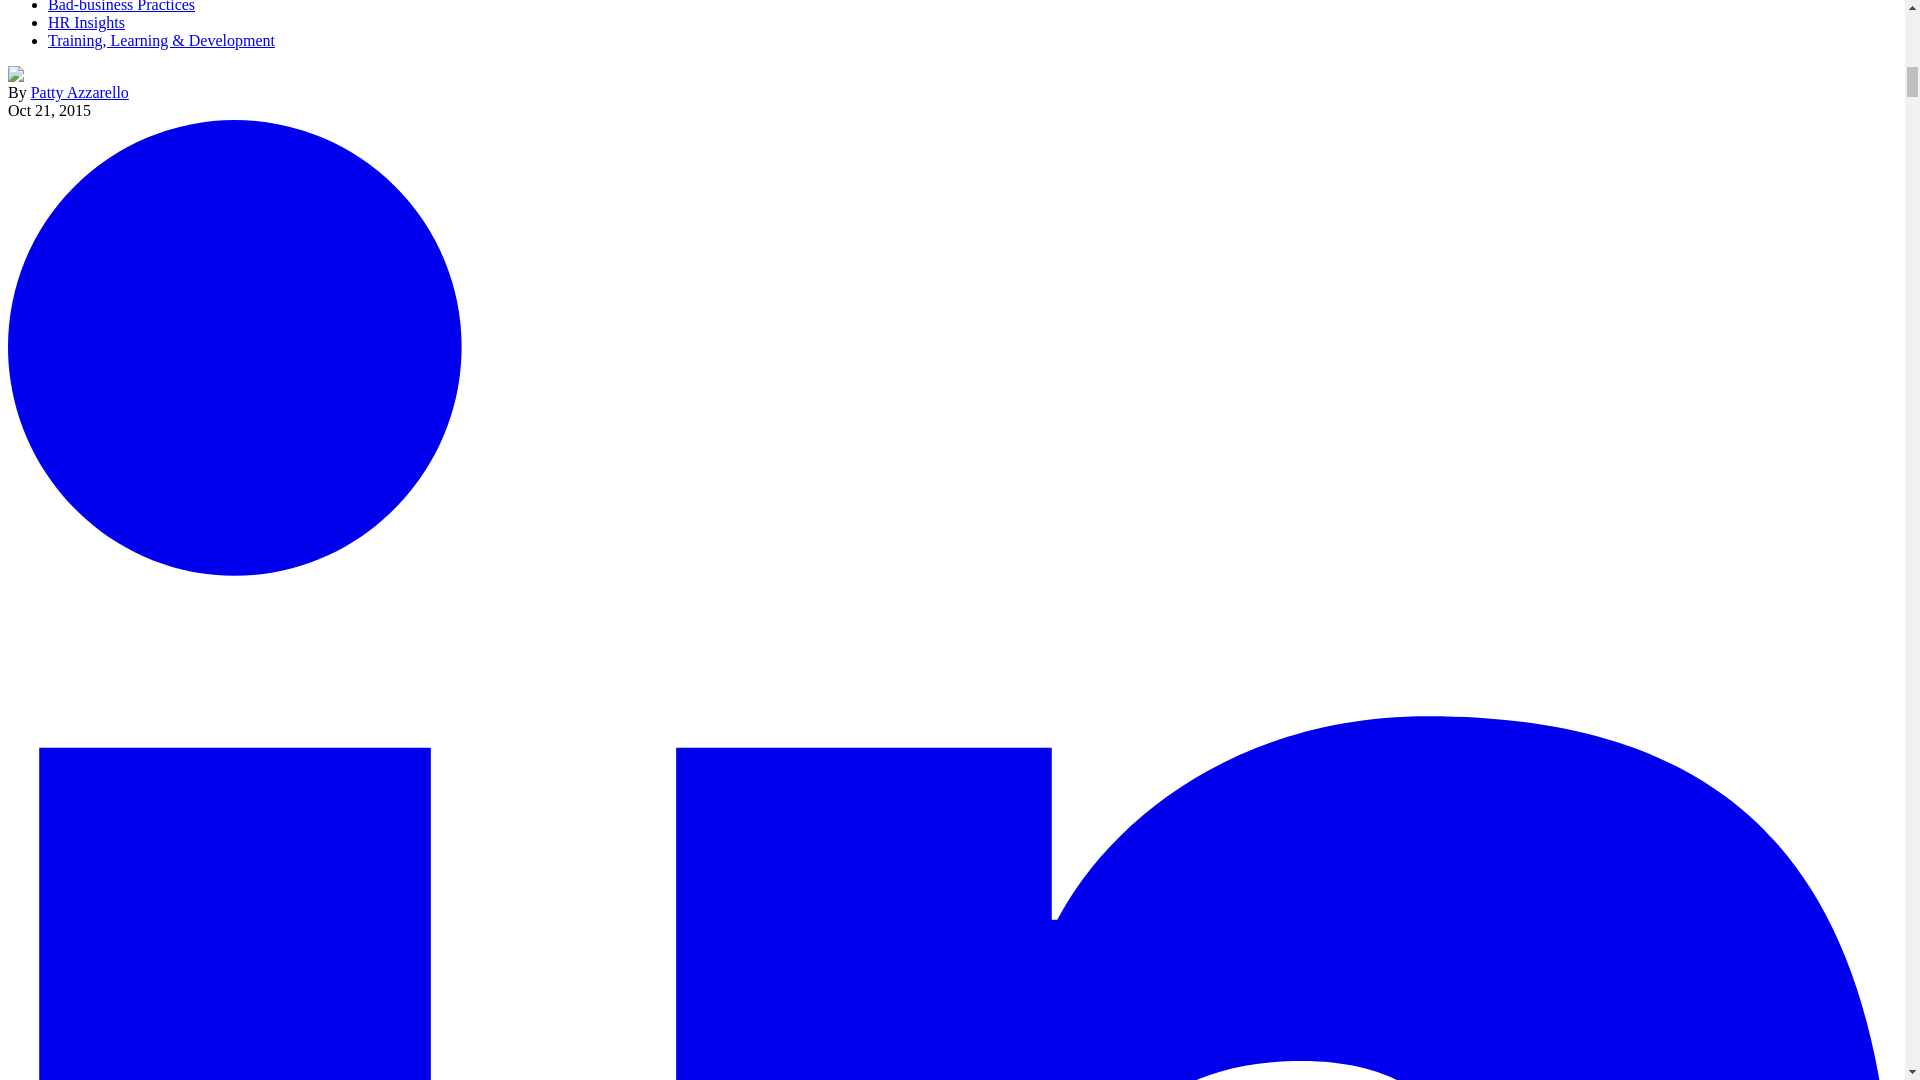 The height and width of the screenshot is (1080, 1920). I want to click on Bad-business Practices, so click(122, 6).